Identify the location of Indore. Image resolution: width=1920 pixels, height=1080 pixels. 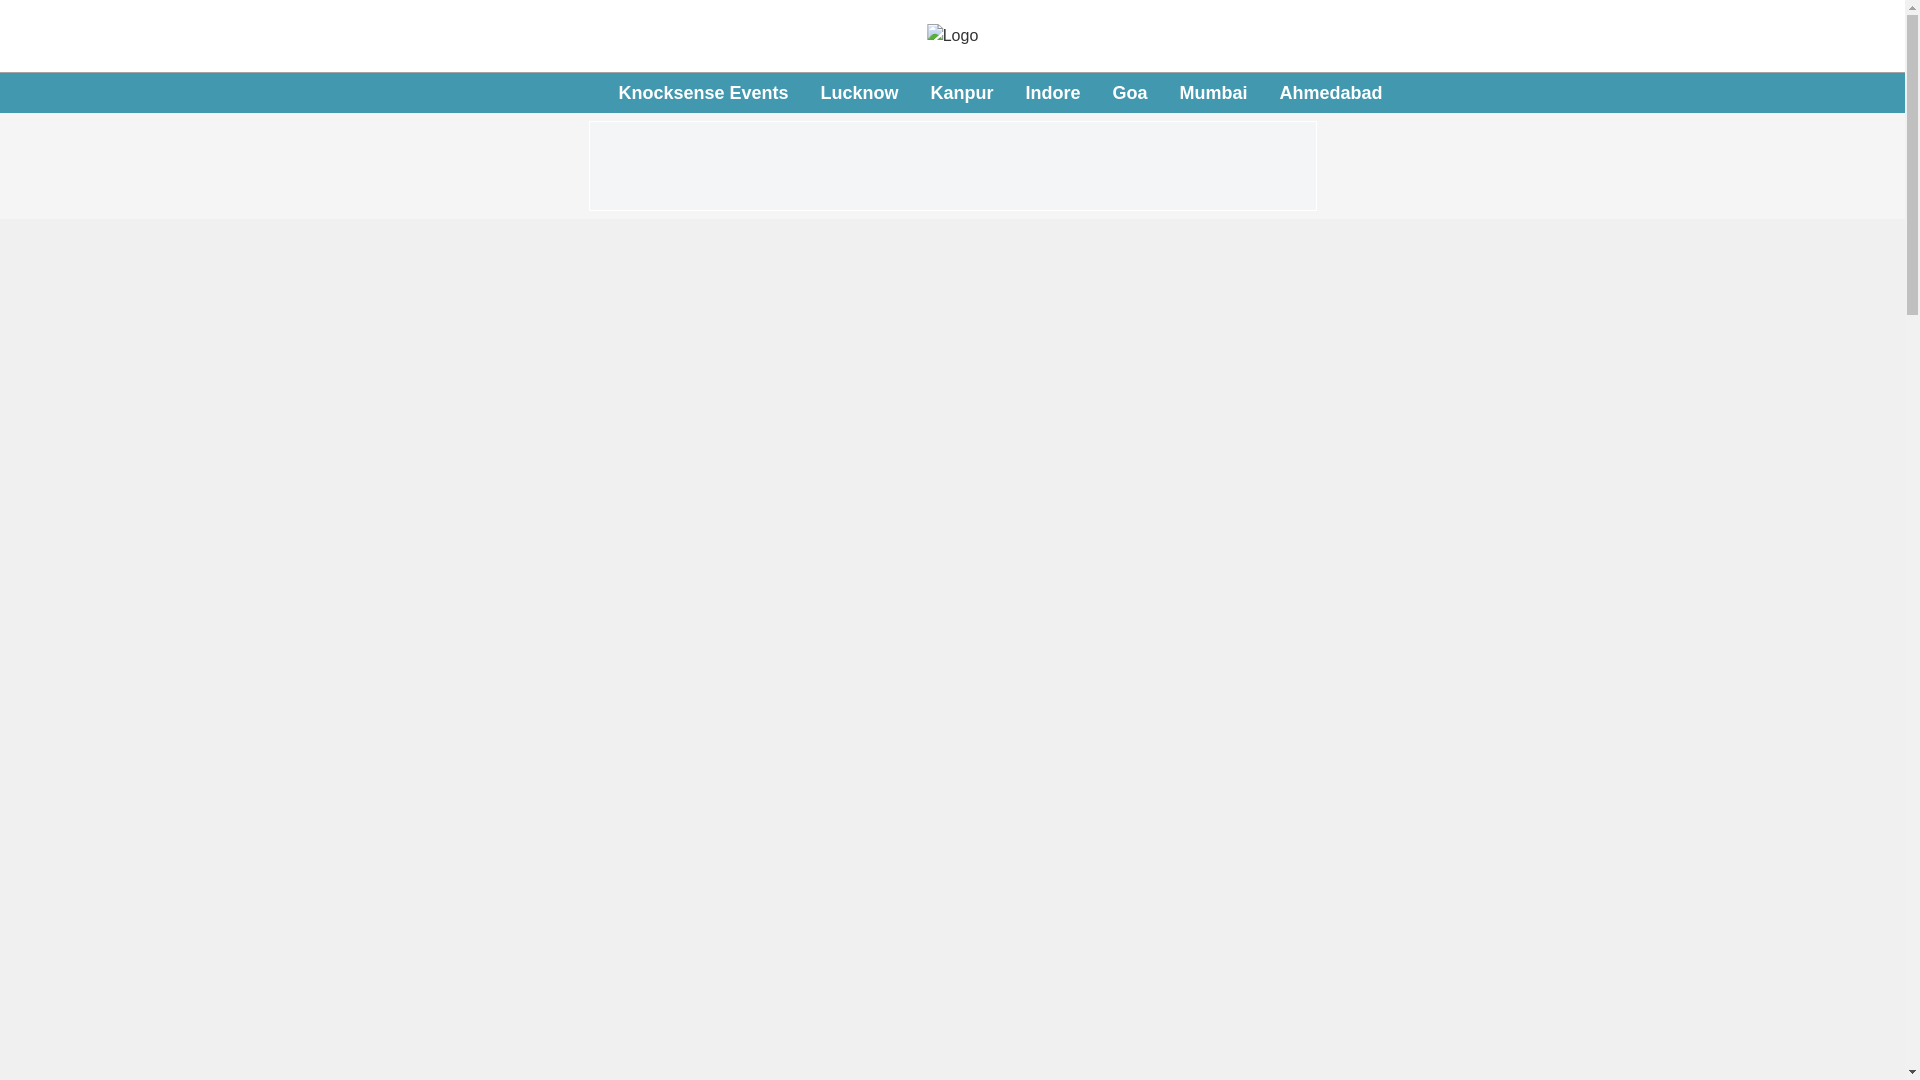
(1052, 92).